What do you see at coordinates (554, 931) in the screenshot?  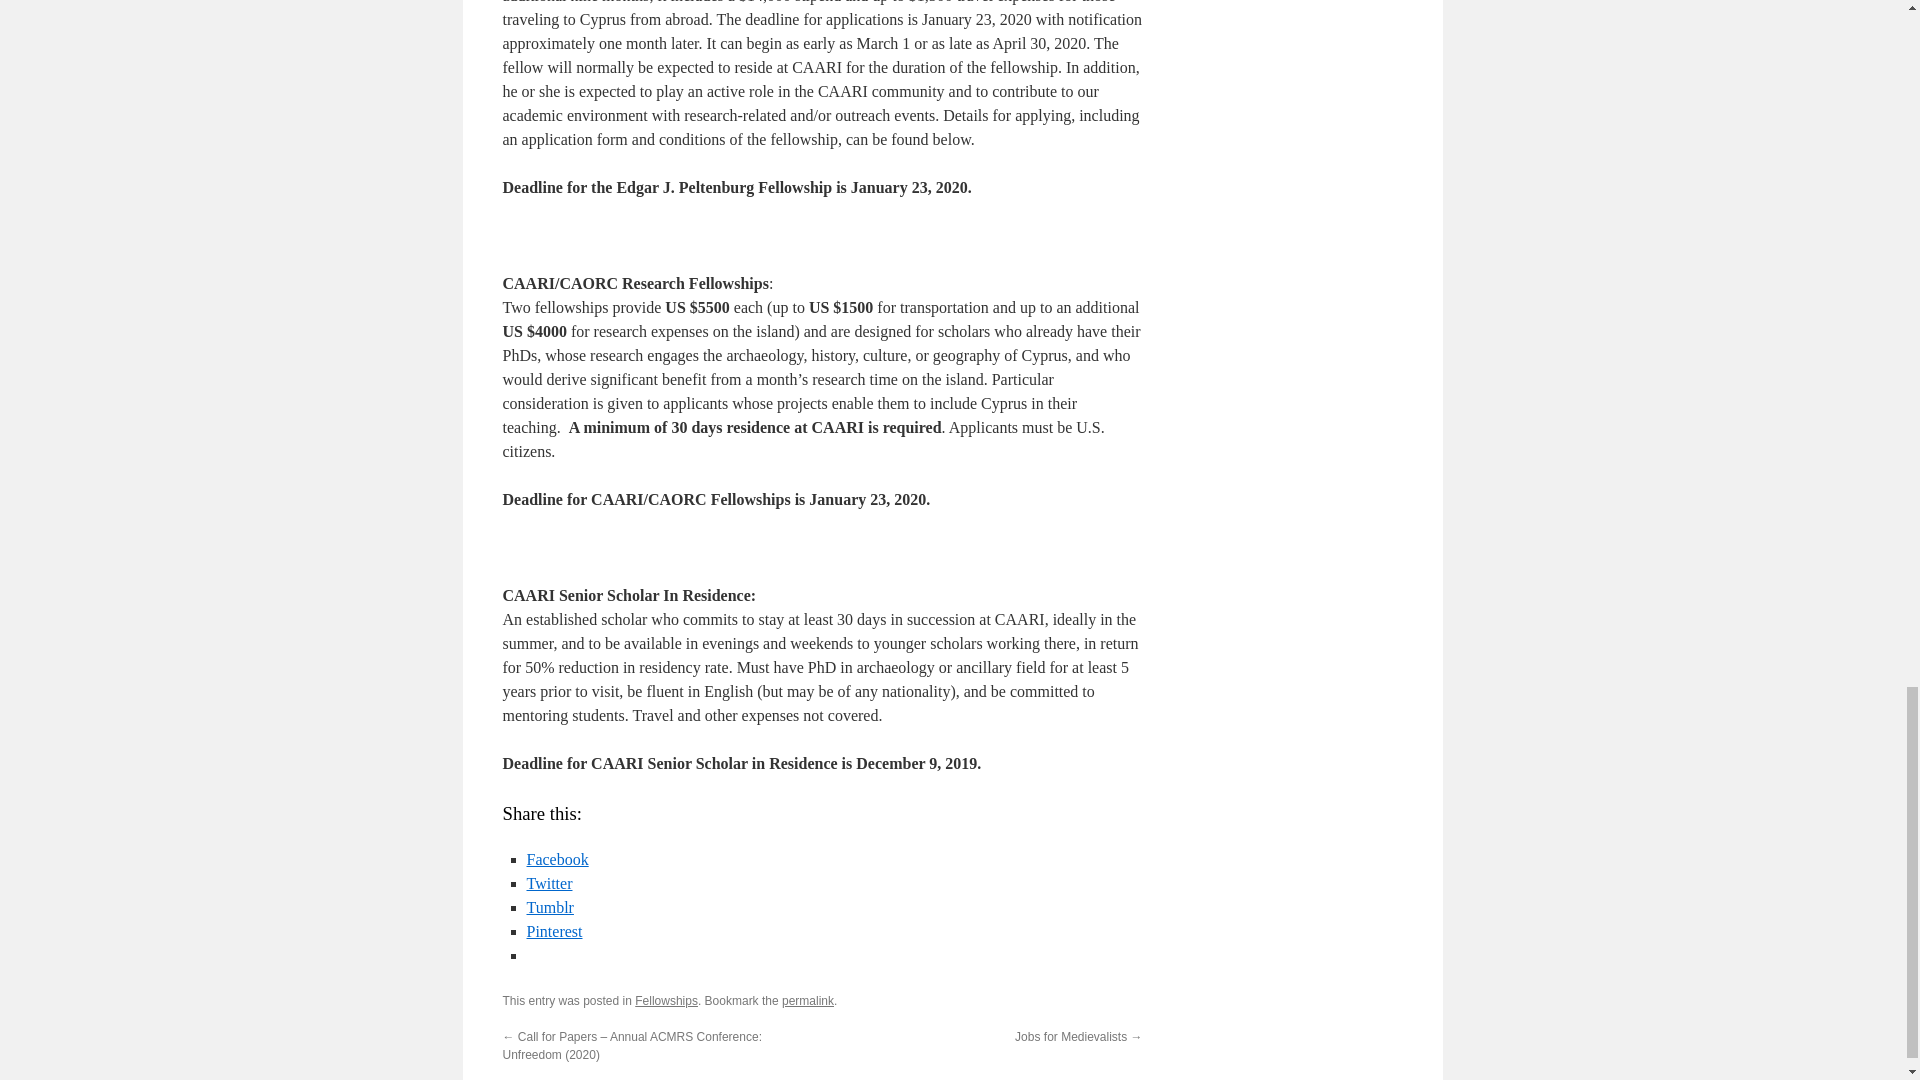 I see `Pinterest` at bounding box center [554, 931].